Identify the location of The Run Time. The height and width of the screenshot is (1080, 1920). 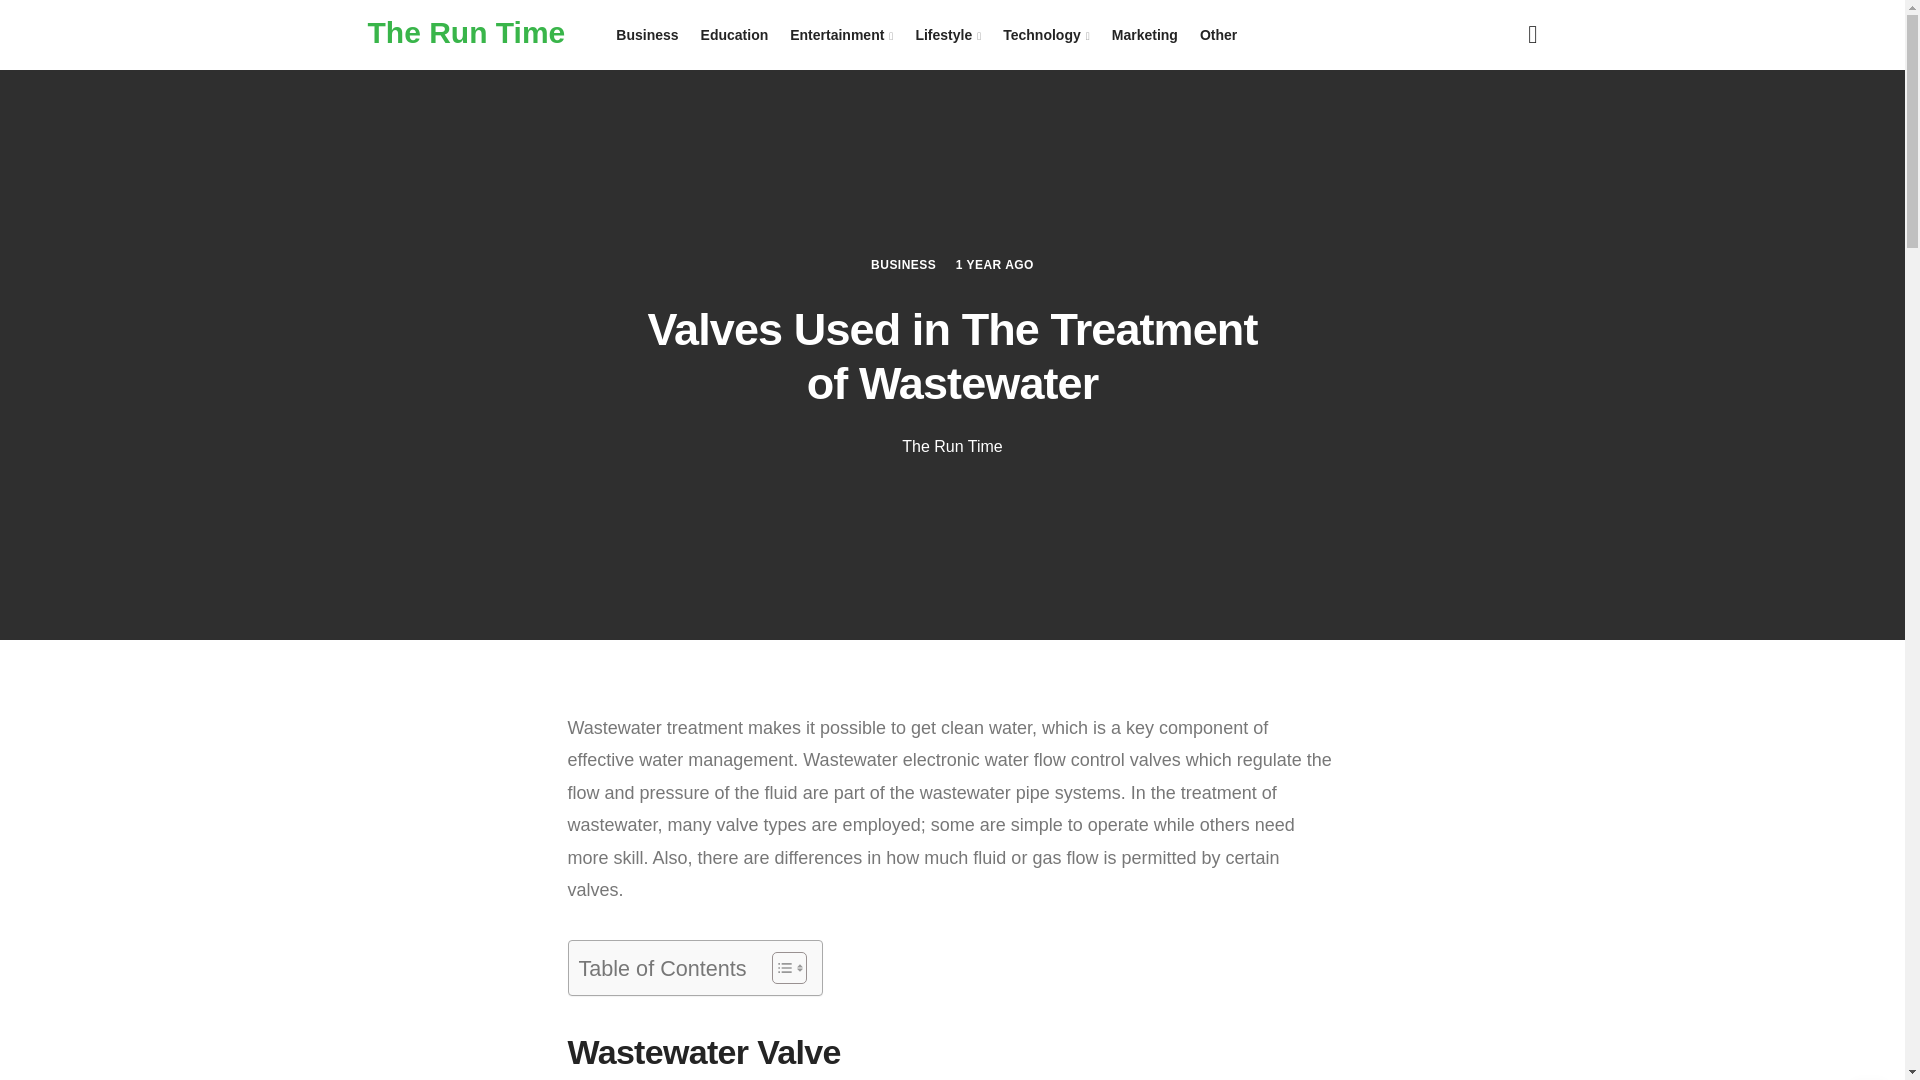
(467, 32).